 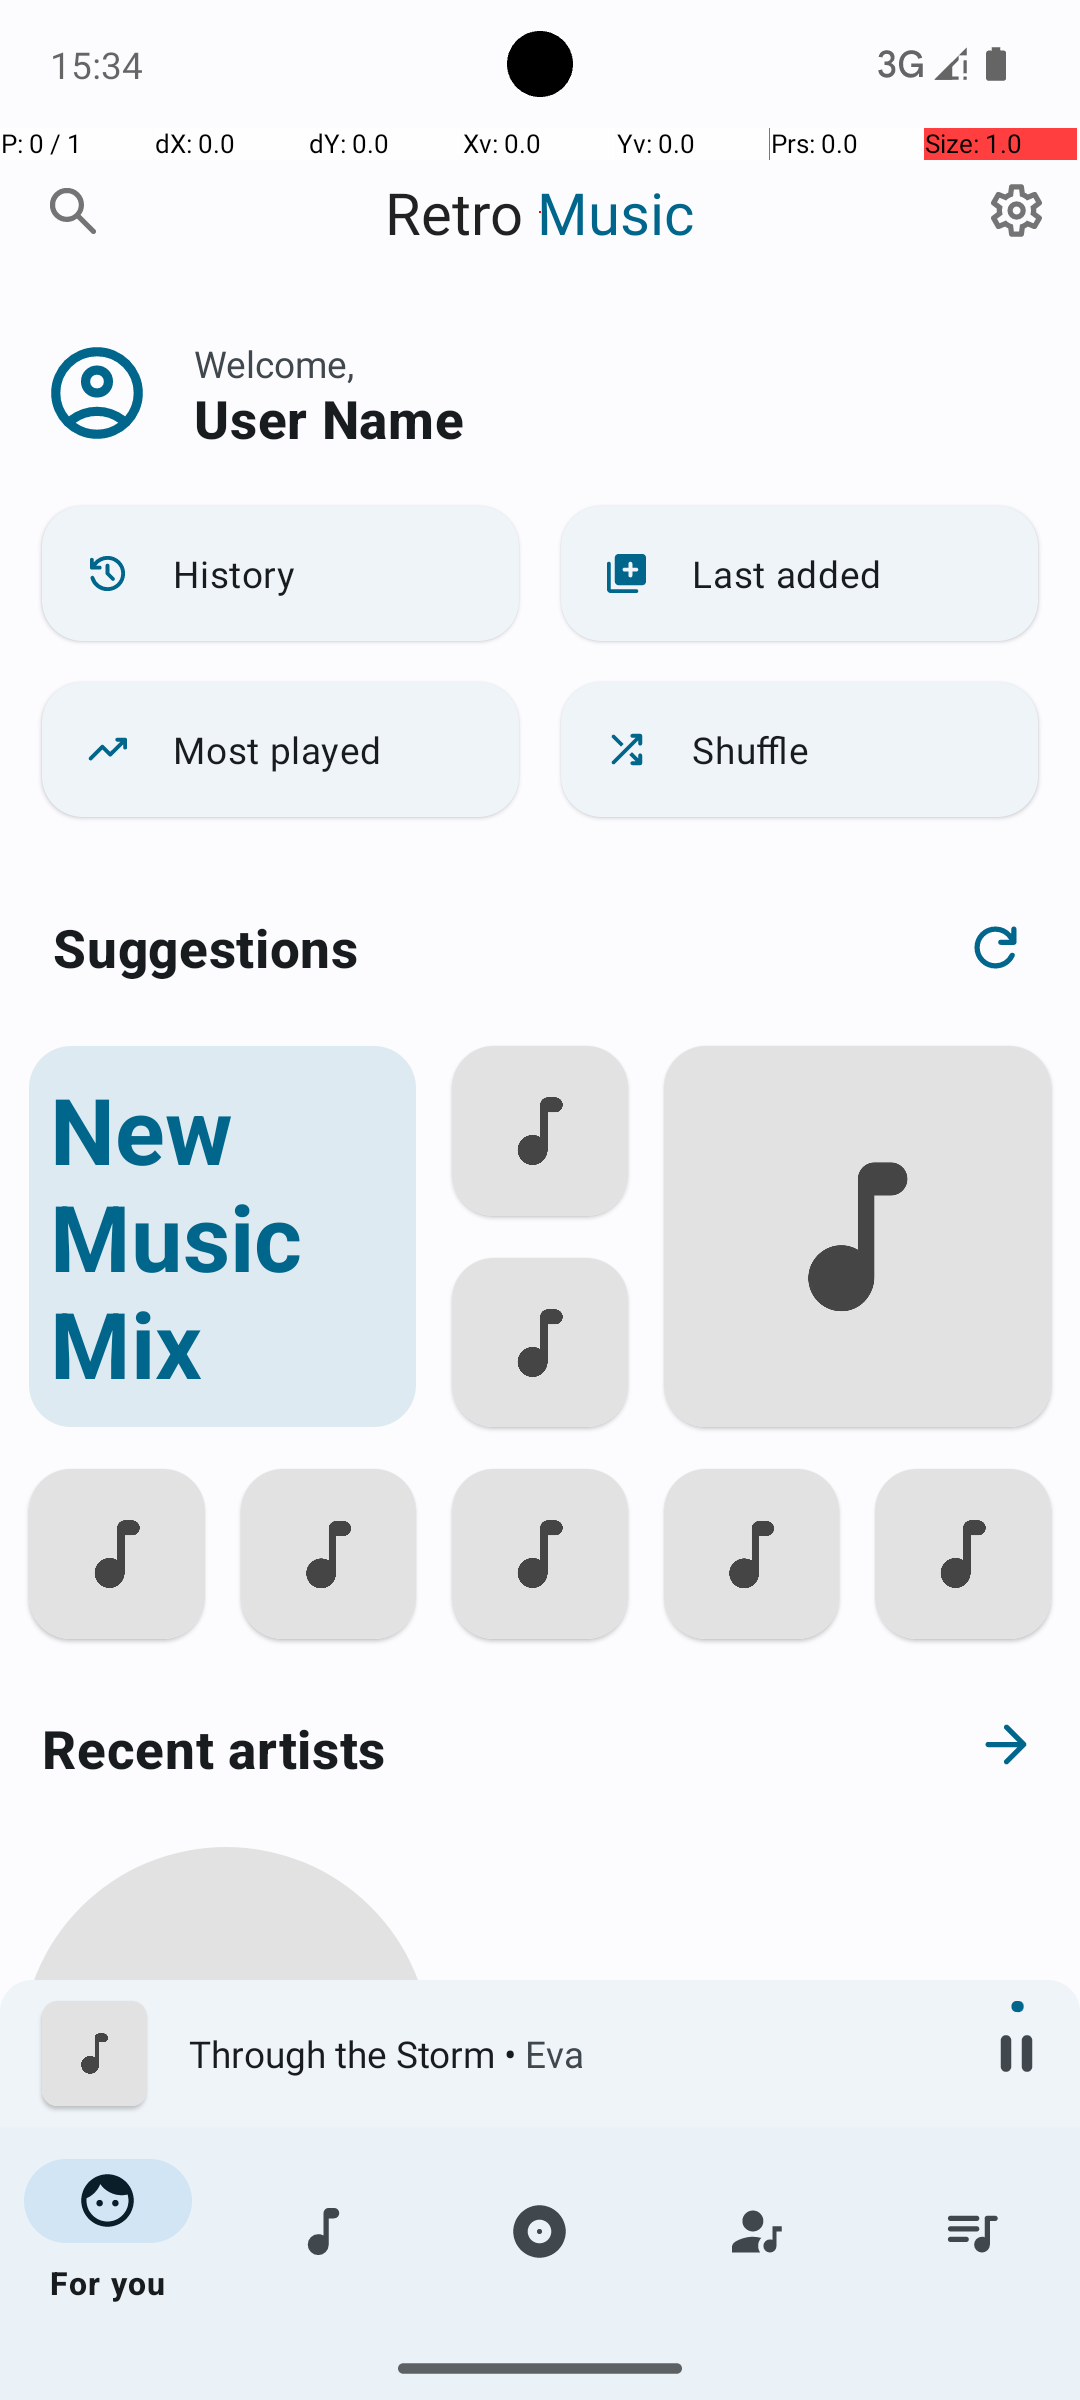 I want to click on New Music Mix, so click(x=222, y=1236).